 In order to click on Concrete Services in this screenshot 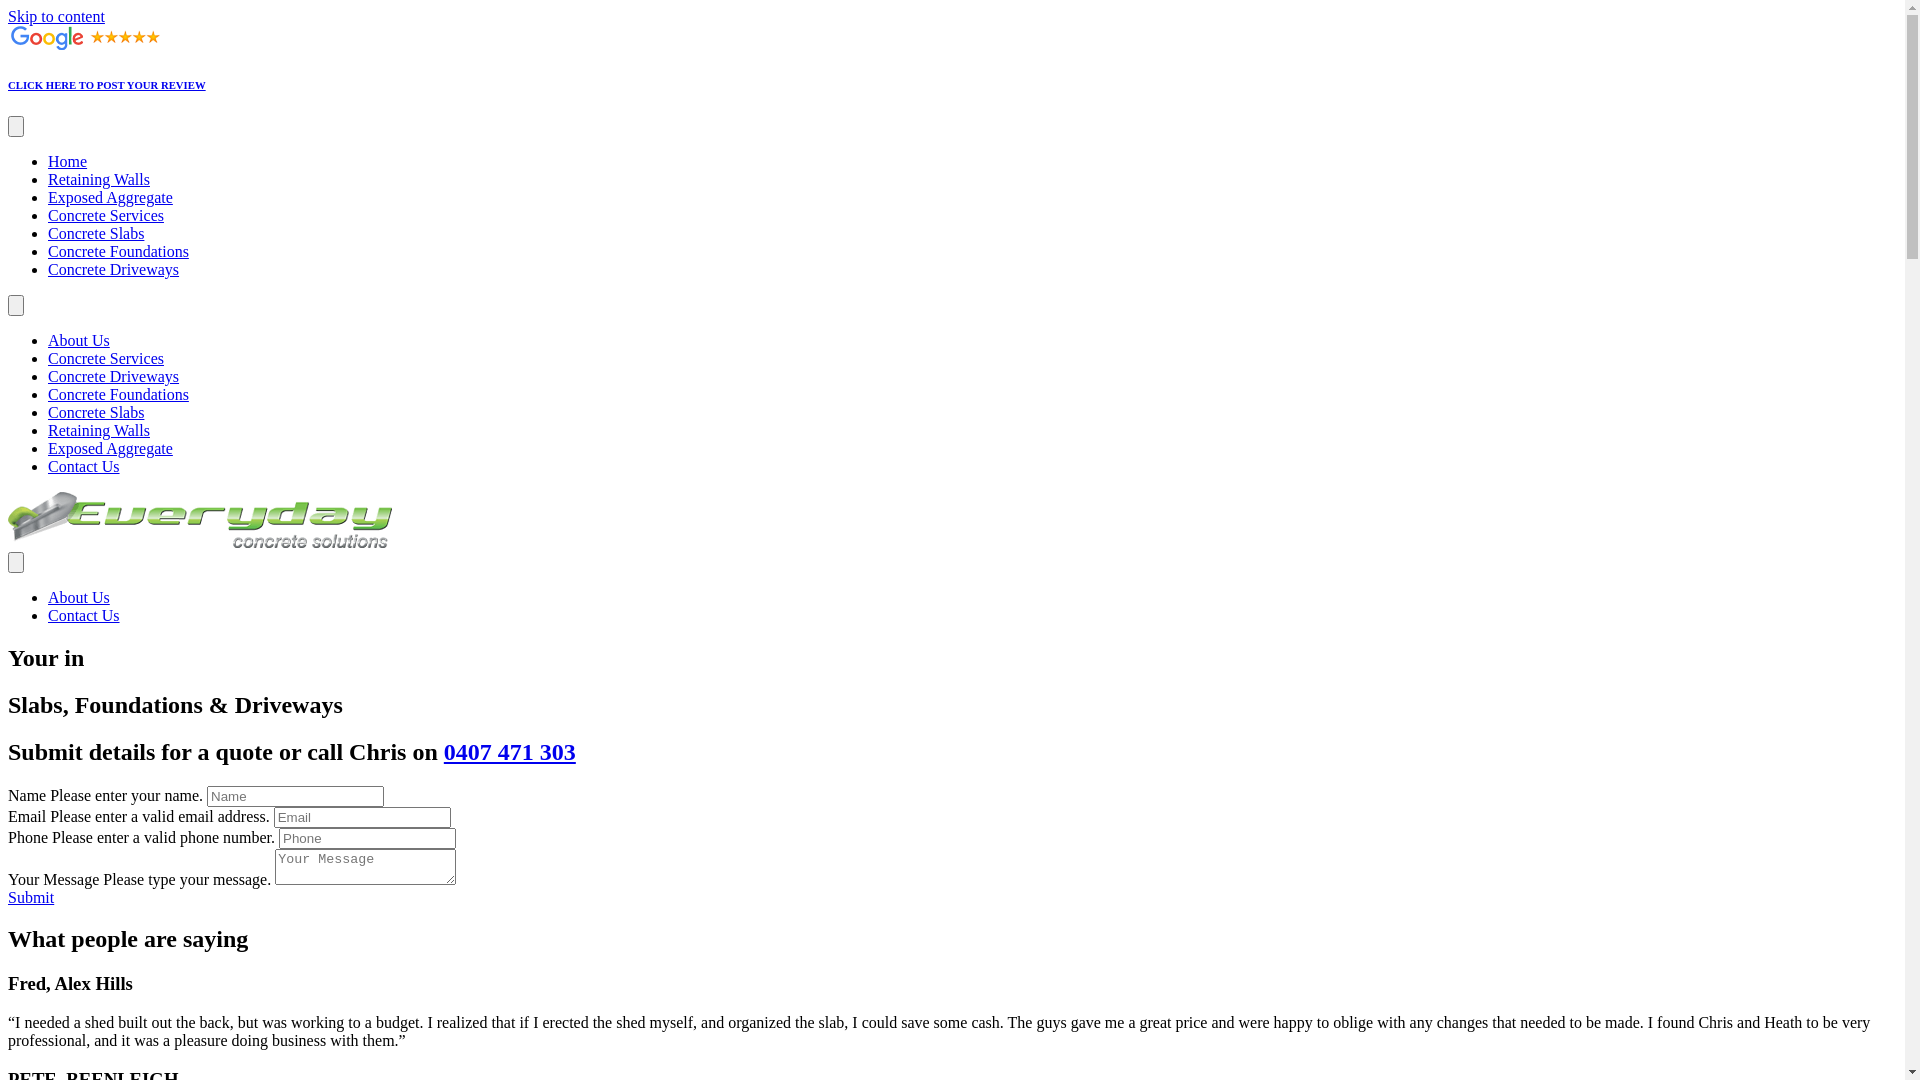, I will do `click(106, 216)`.